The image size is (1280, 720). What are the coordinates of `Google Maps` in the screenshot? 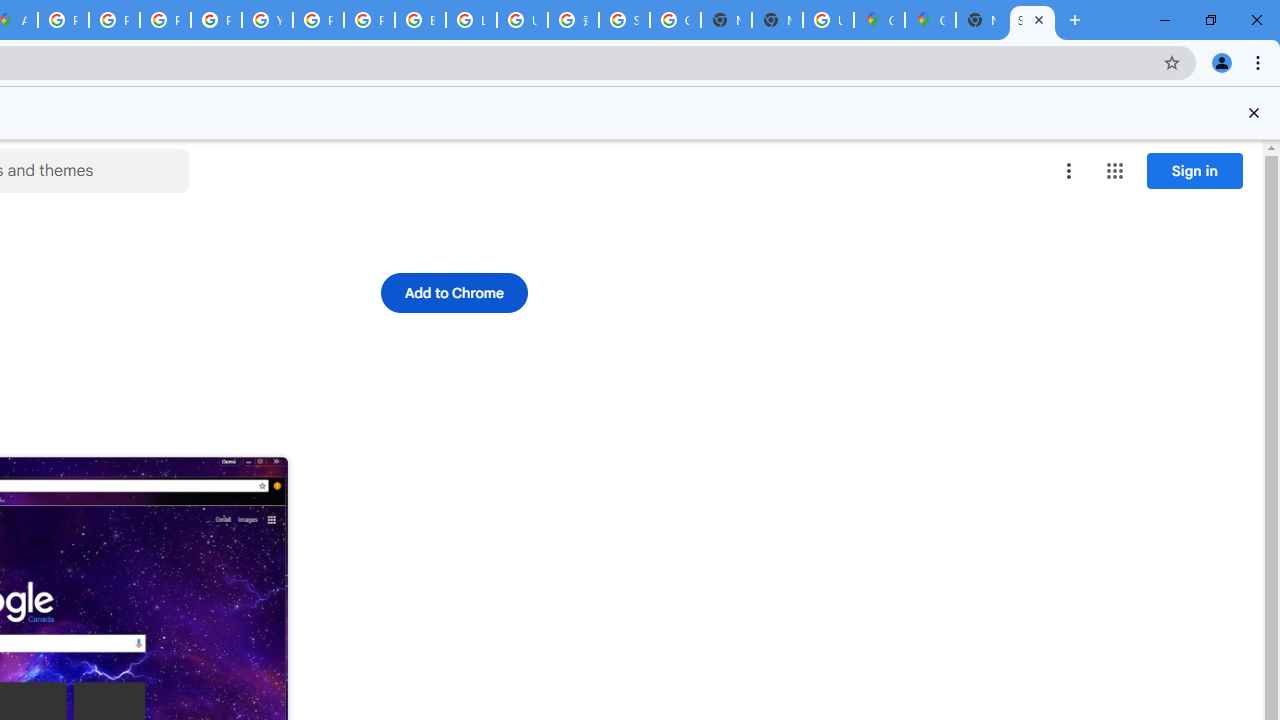 It's located at (930, 20).